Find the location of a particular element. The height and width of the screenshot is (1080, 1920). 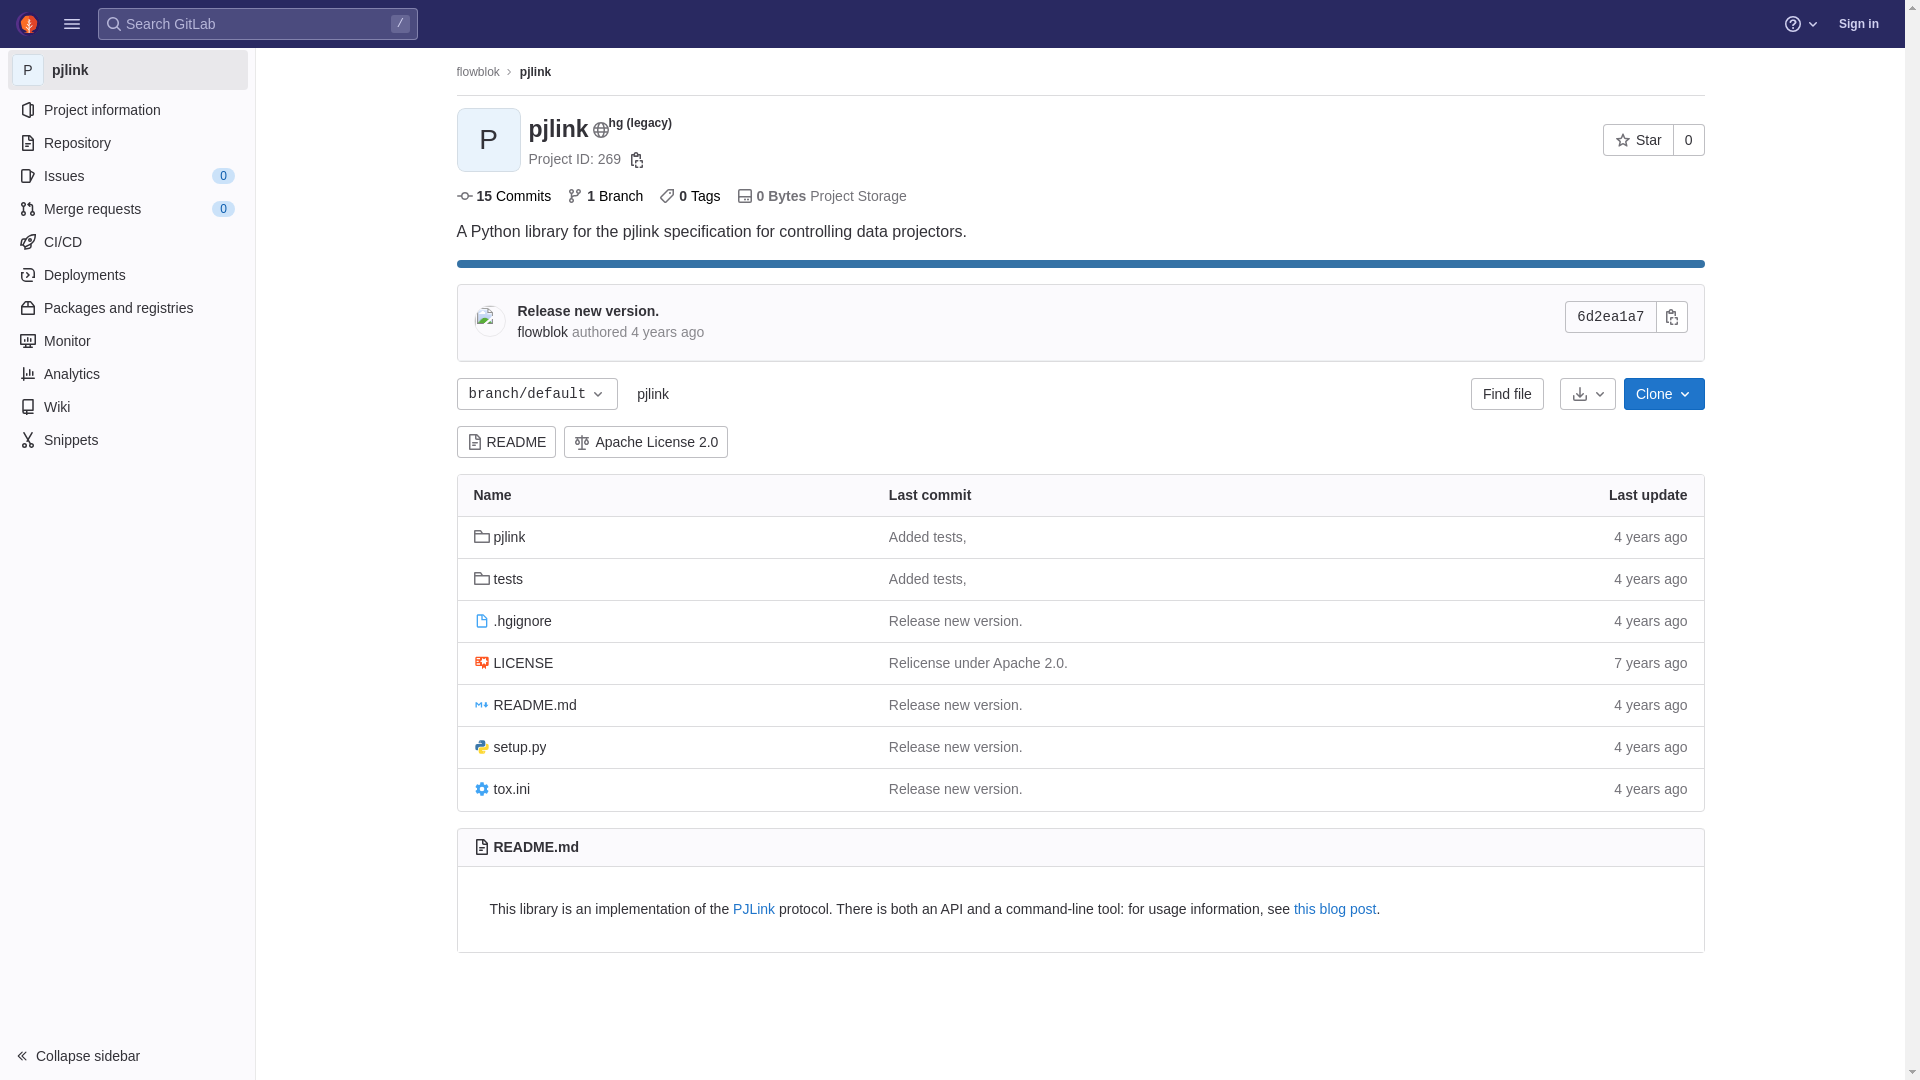

P
pjlink is located at coordinates (128, 70).